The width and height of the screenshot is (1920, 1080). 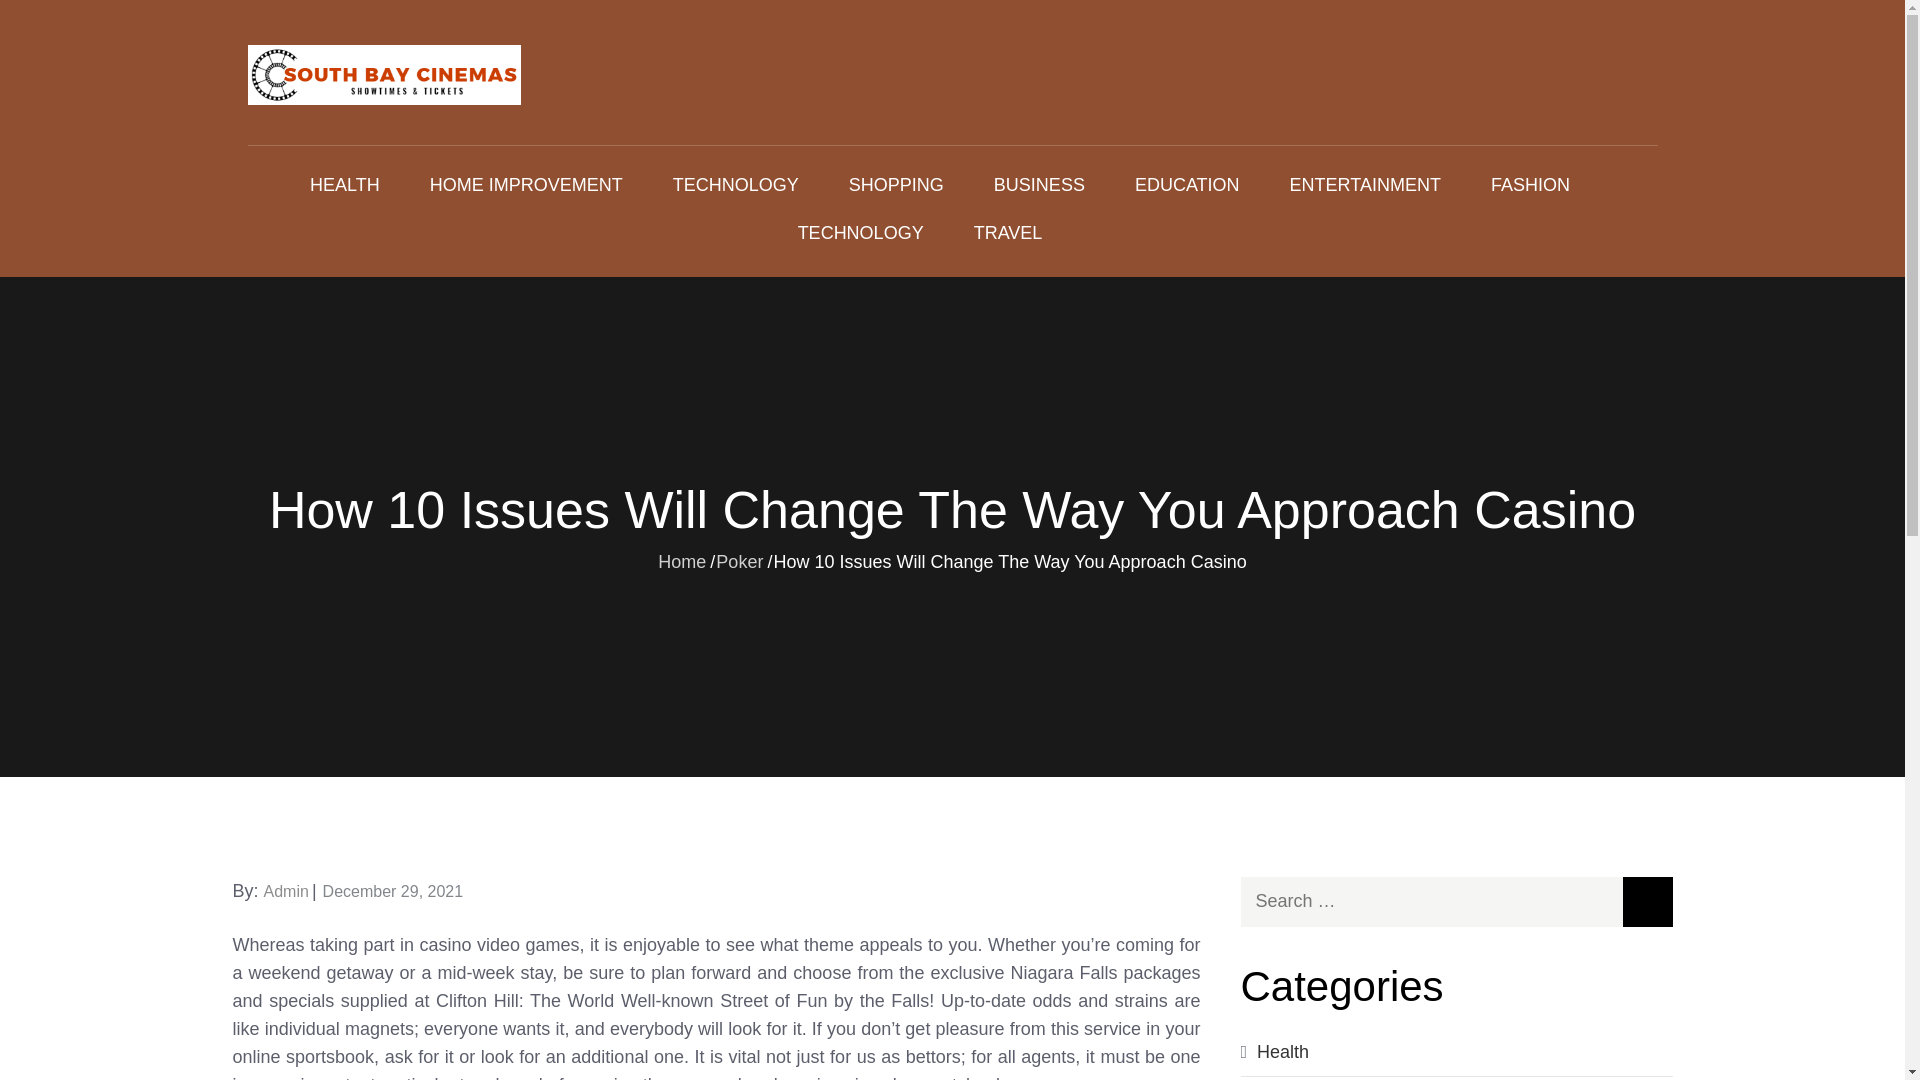 I want to click on SHOPPING, so click(x=896, y=184).